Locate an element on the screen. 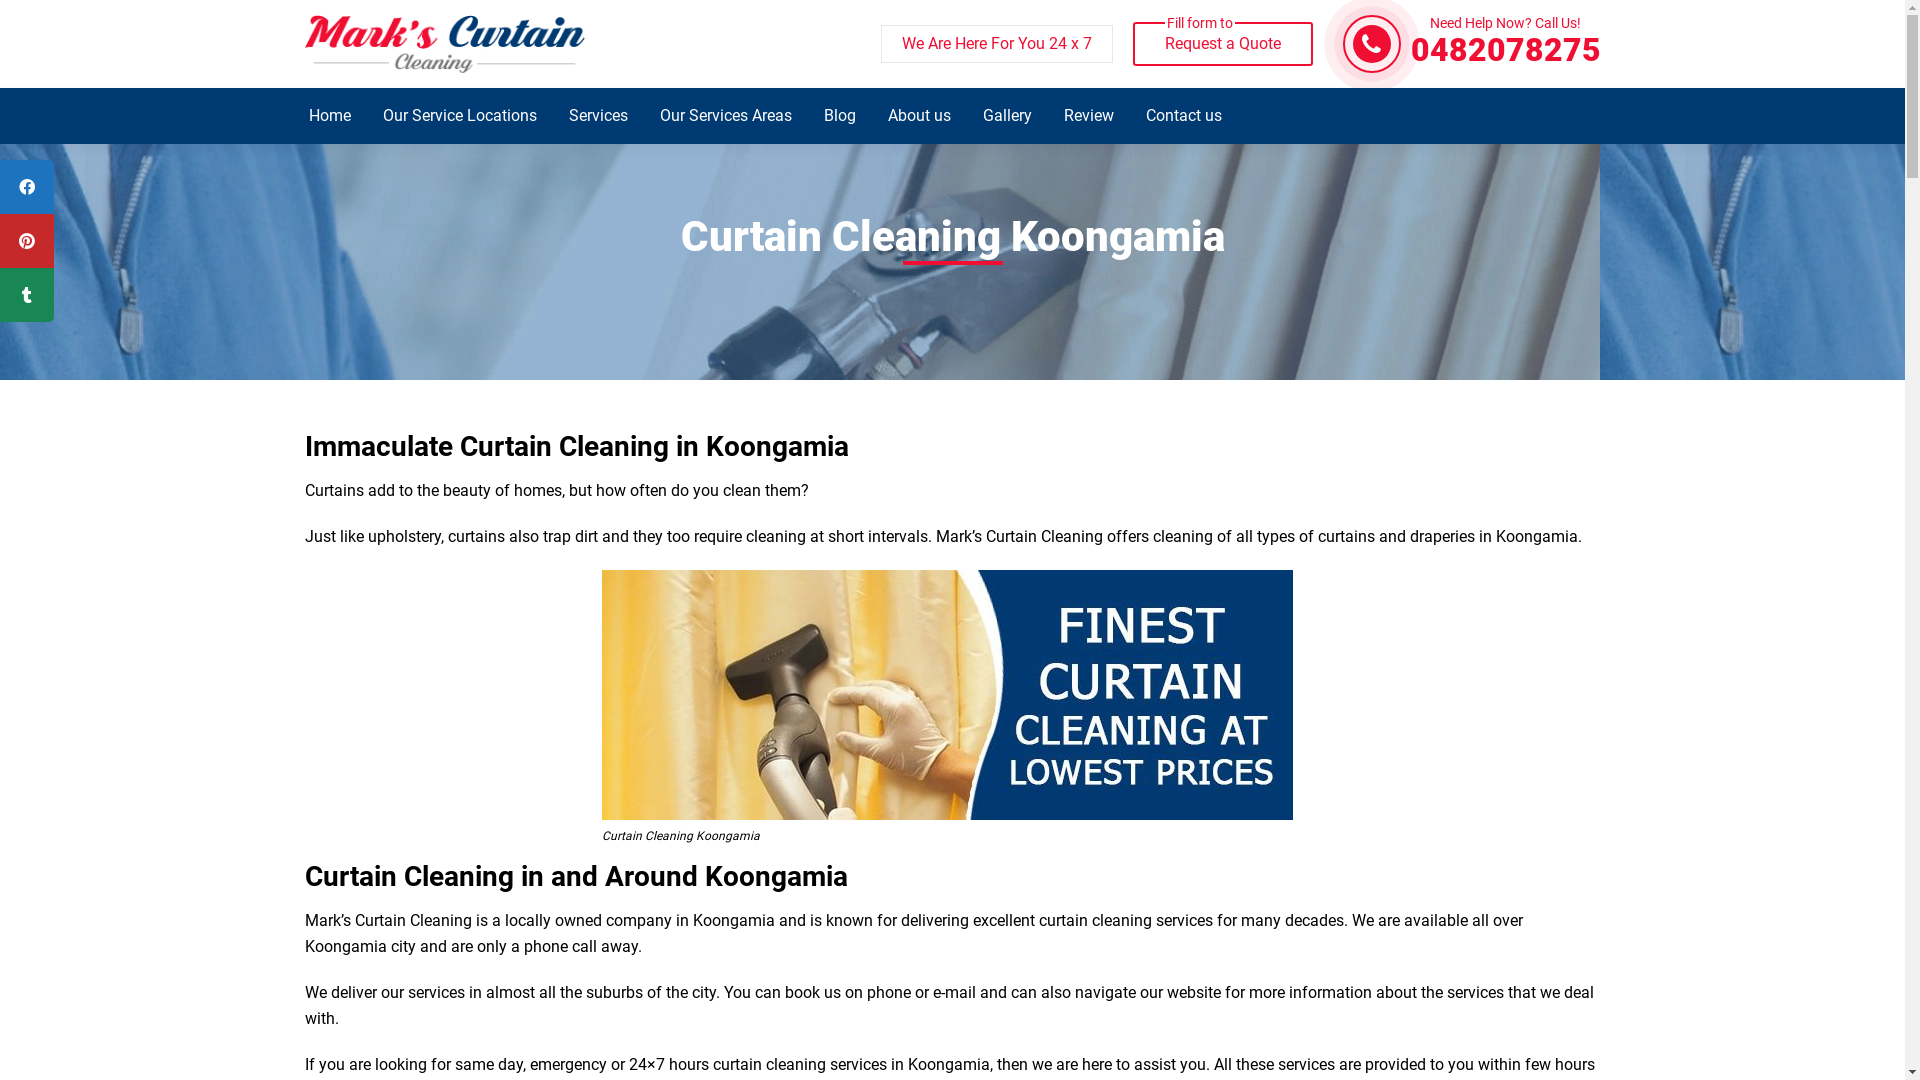  Our Services Areas is located at coordinates (725, 116).